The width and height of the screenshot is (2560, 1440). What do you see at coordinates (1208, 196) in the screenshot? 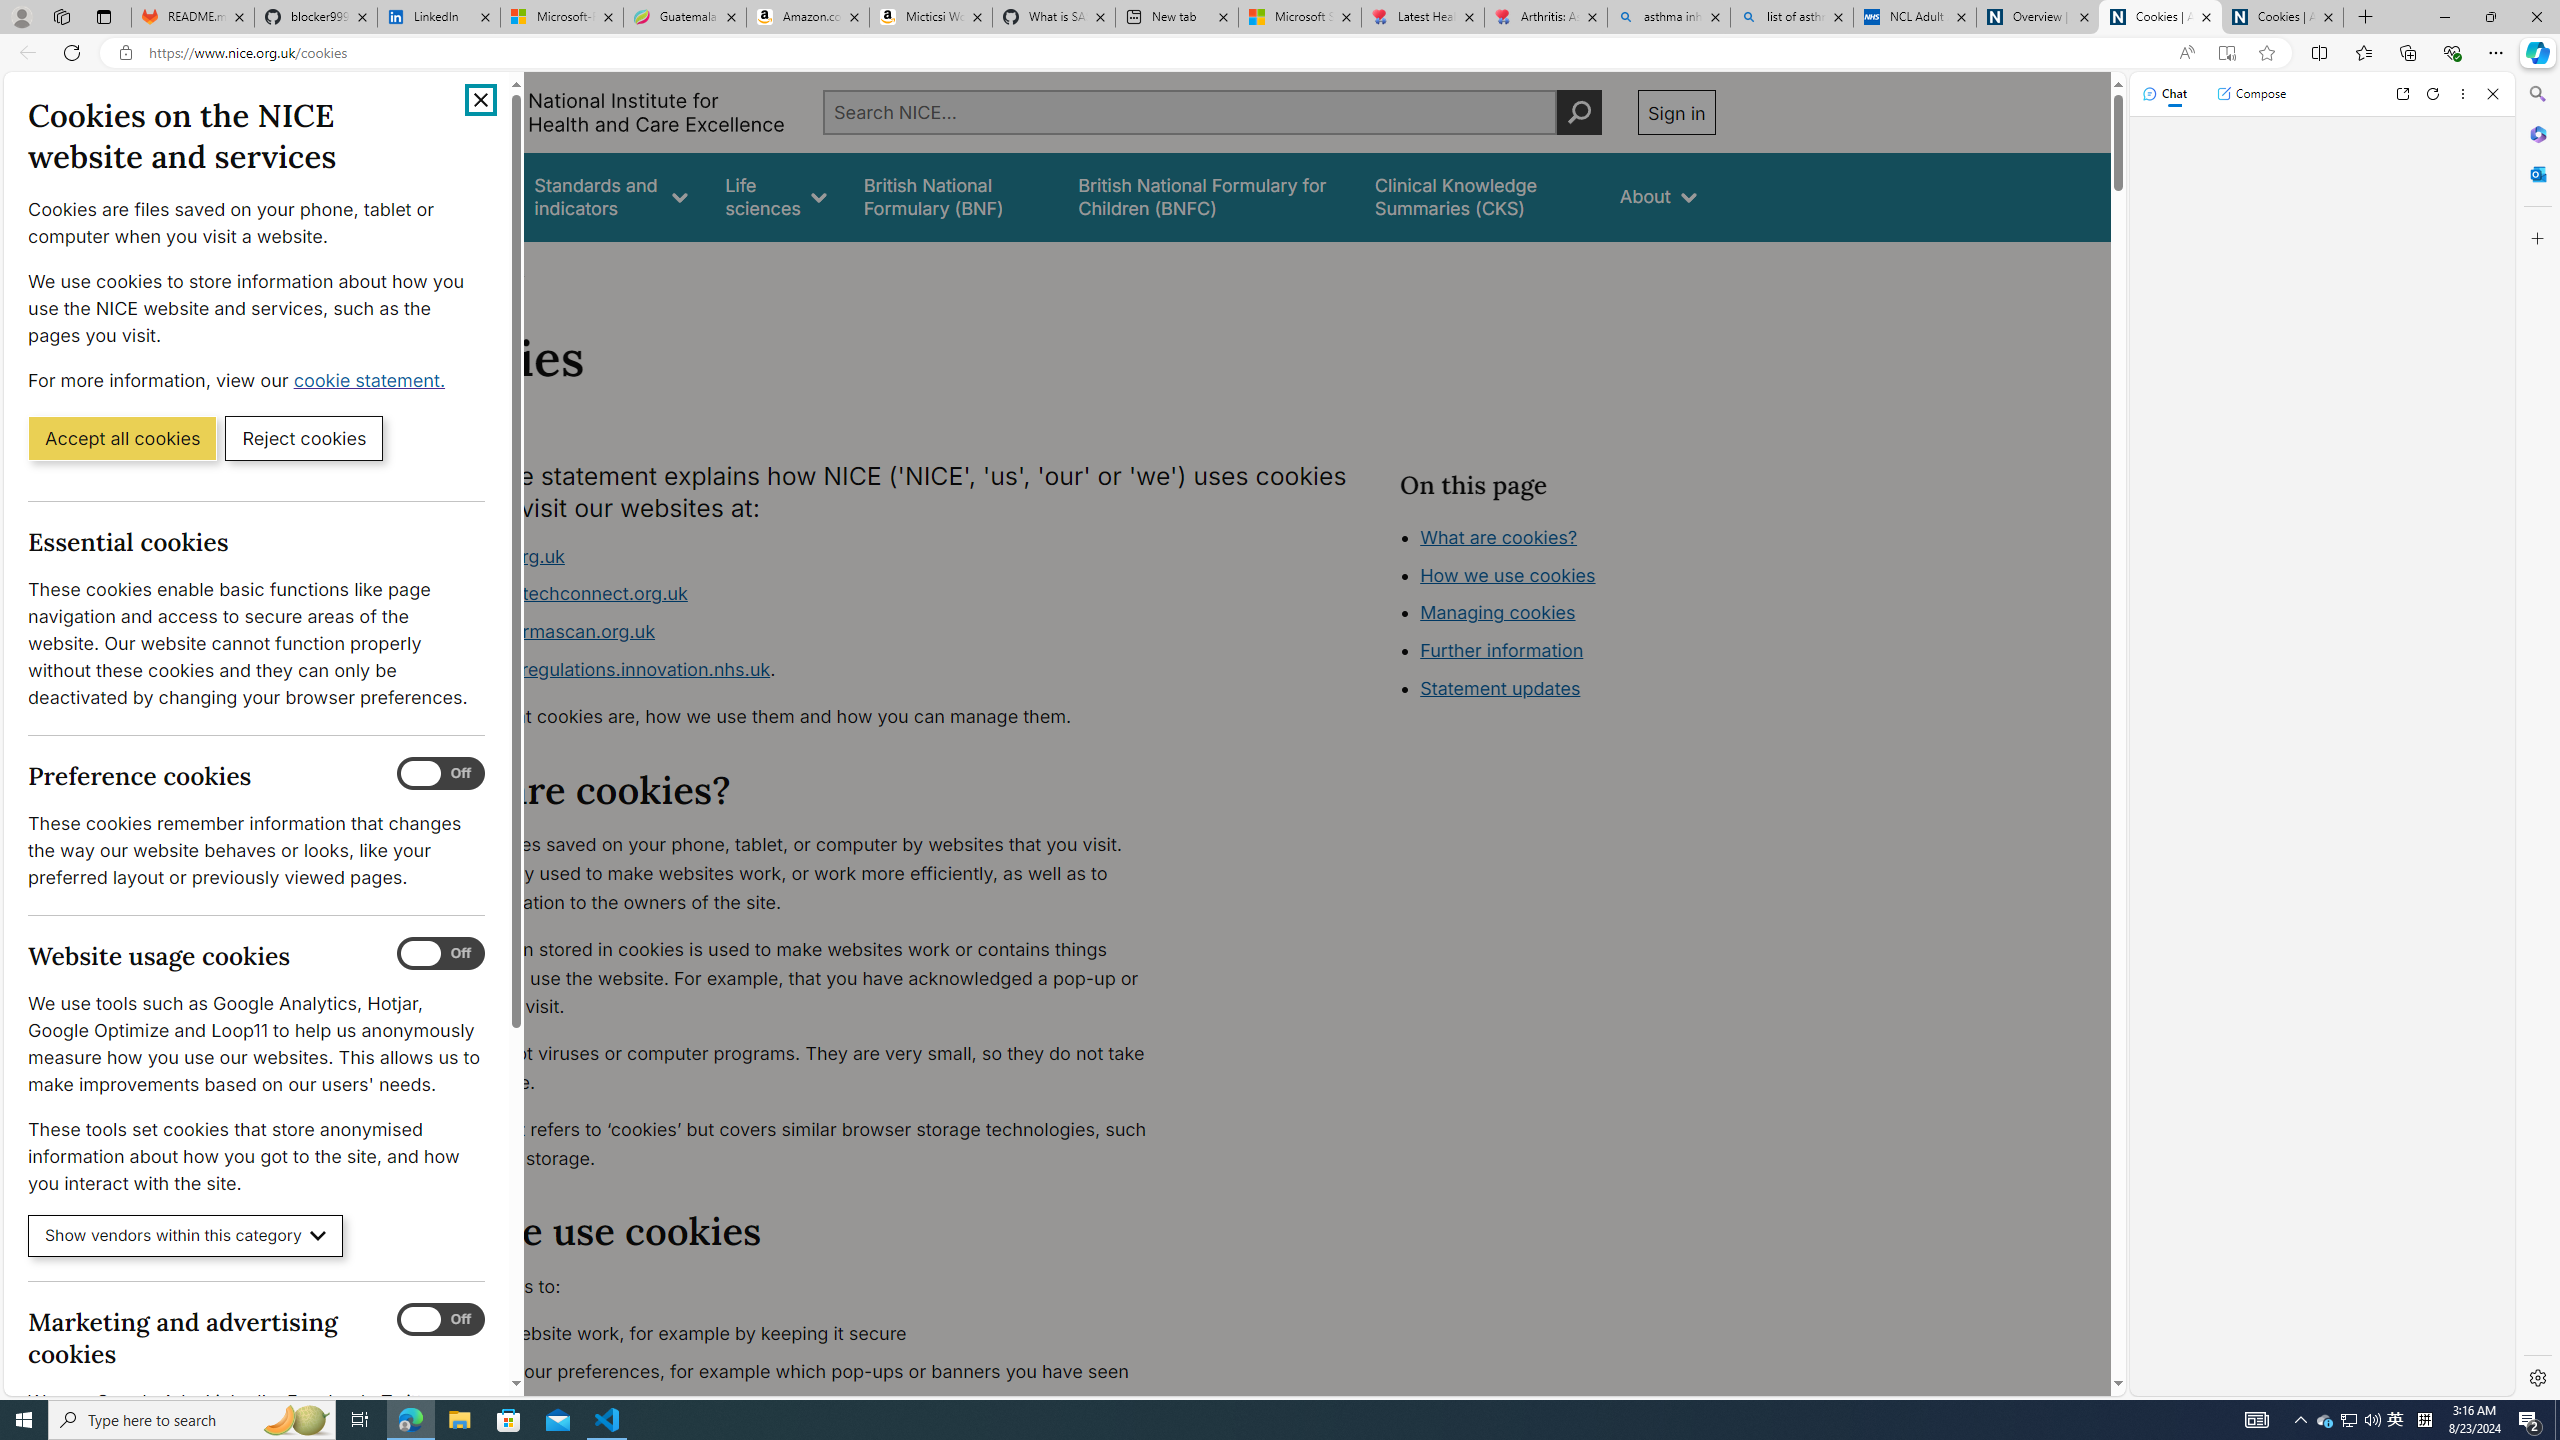
I see `British National Formulary for Children (BNFC)` at bounding box center [1208, 196].